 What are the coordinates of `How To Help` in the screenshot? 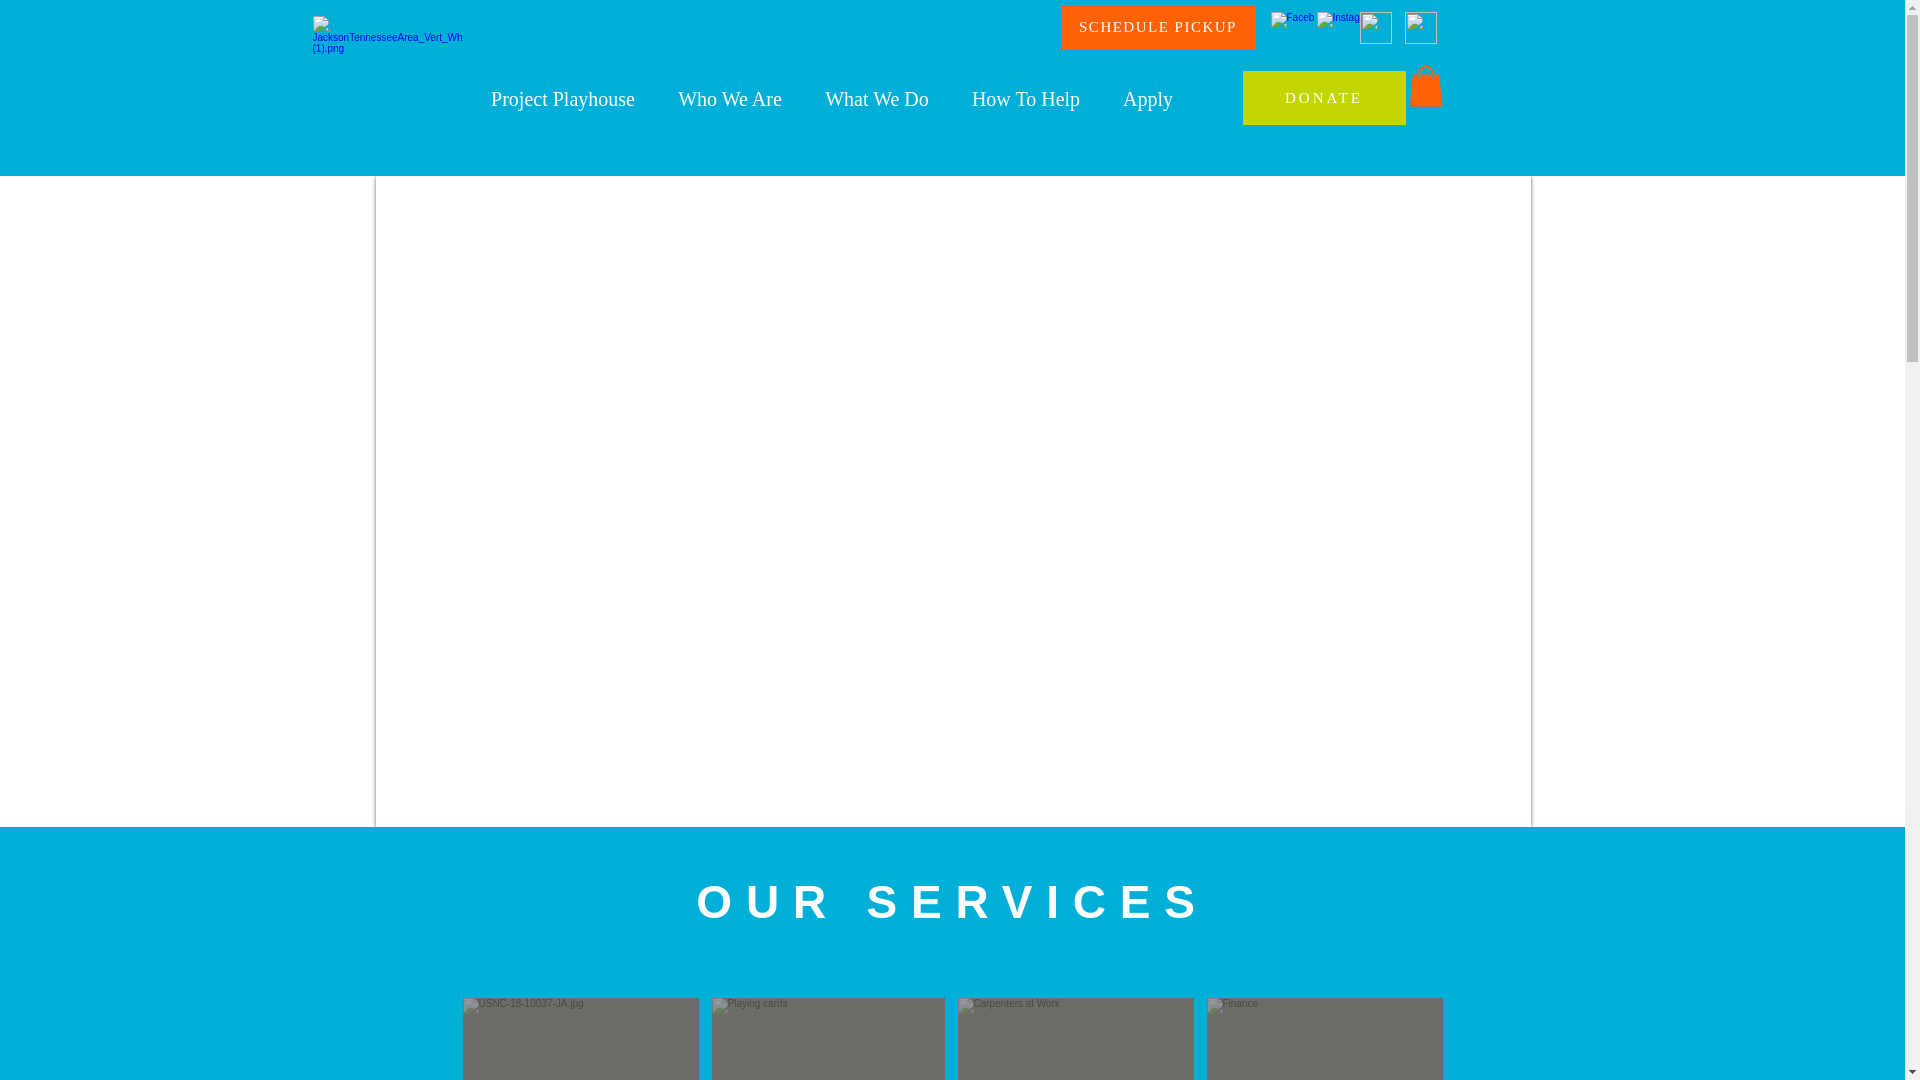 It's located at (1025, 99).